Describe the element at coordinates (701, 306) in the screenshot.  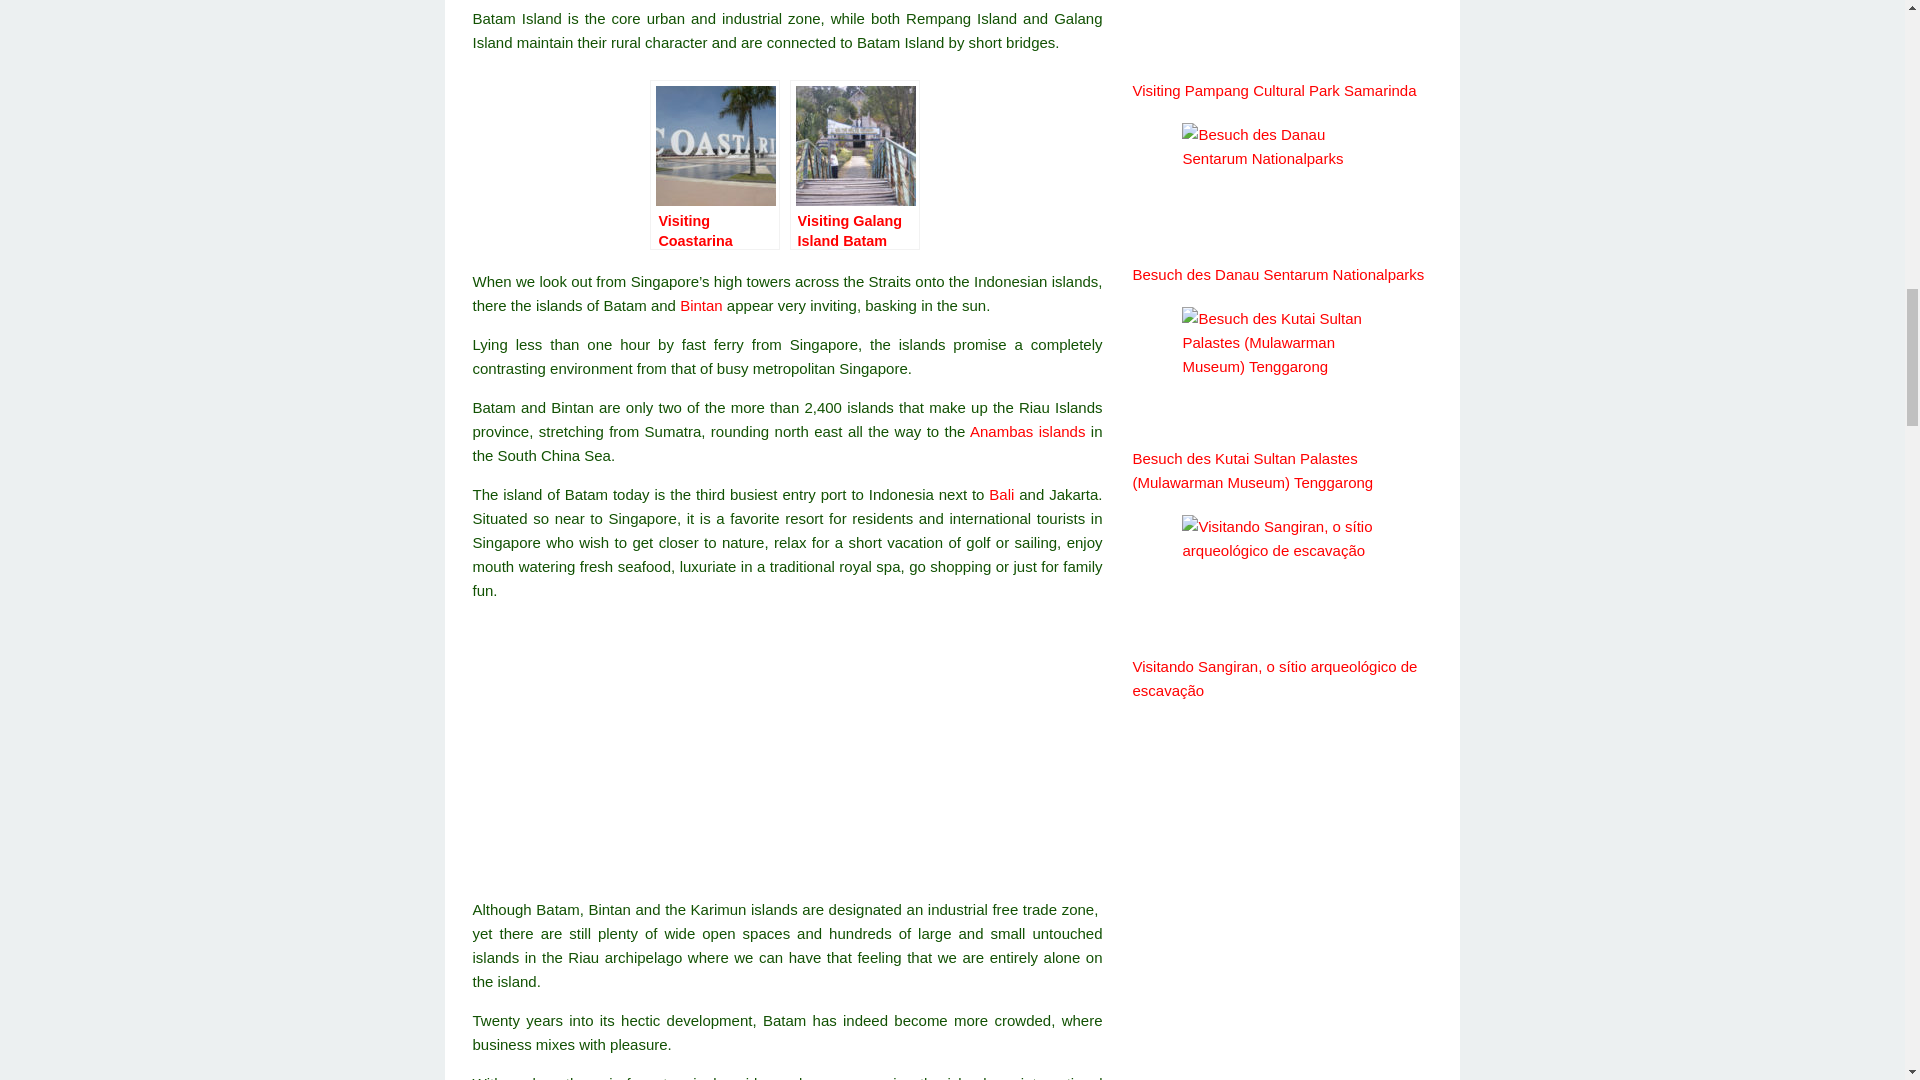
I see `Bintan Island` at that location.